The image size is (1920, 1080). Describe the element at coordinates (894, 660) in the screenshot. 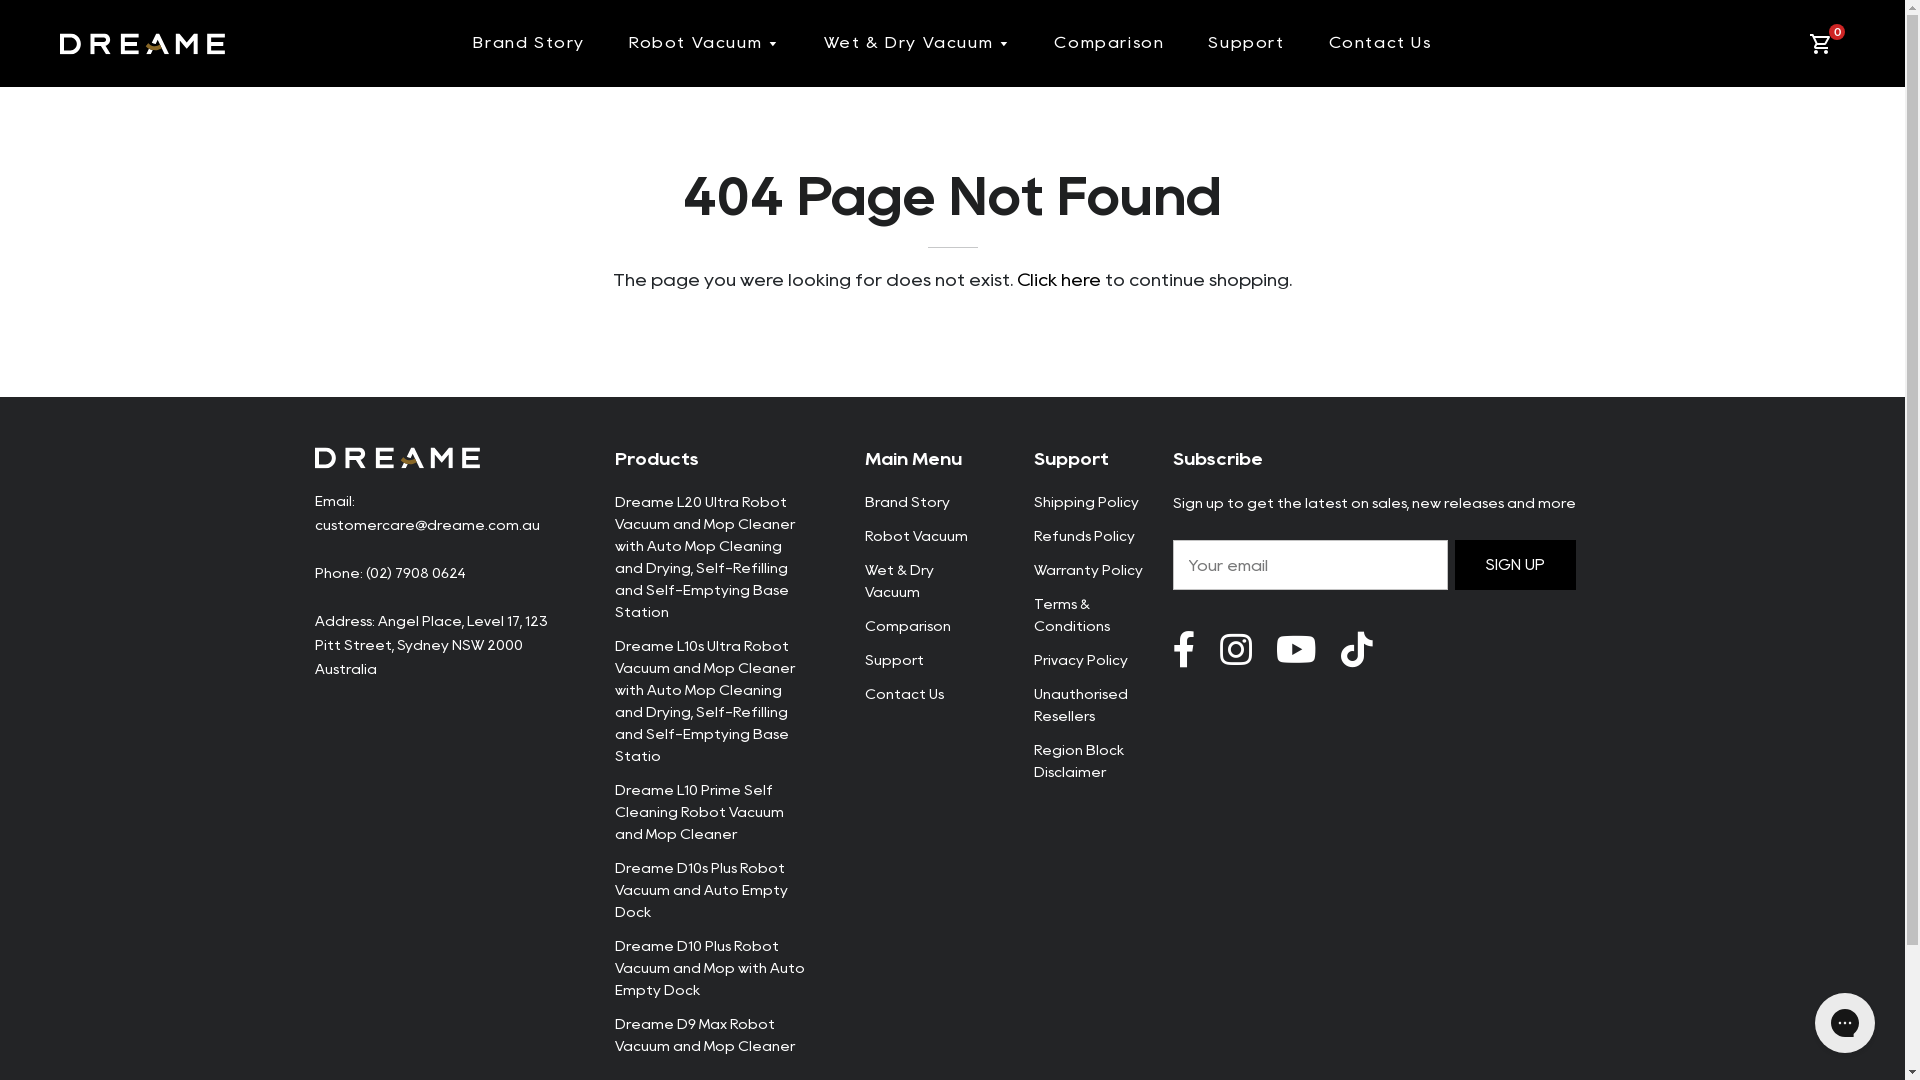

I see `Support` at that location.